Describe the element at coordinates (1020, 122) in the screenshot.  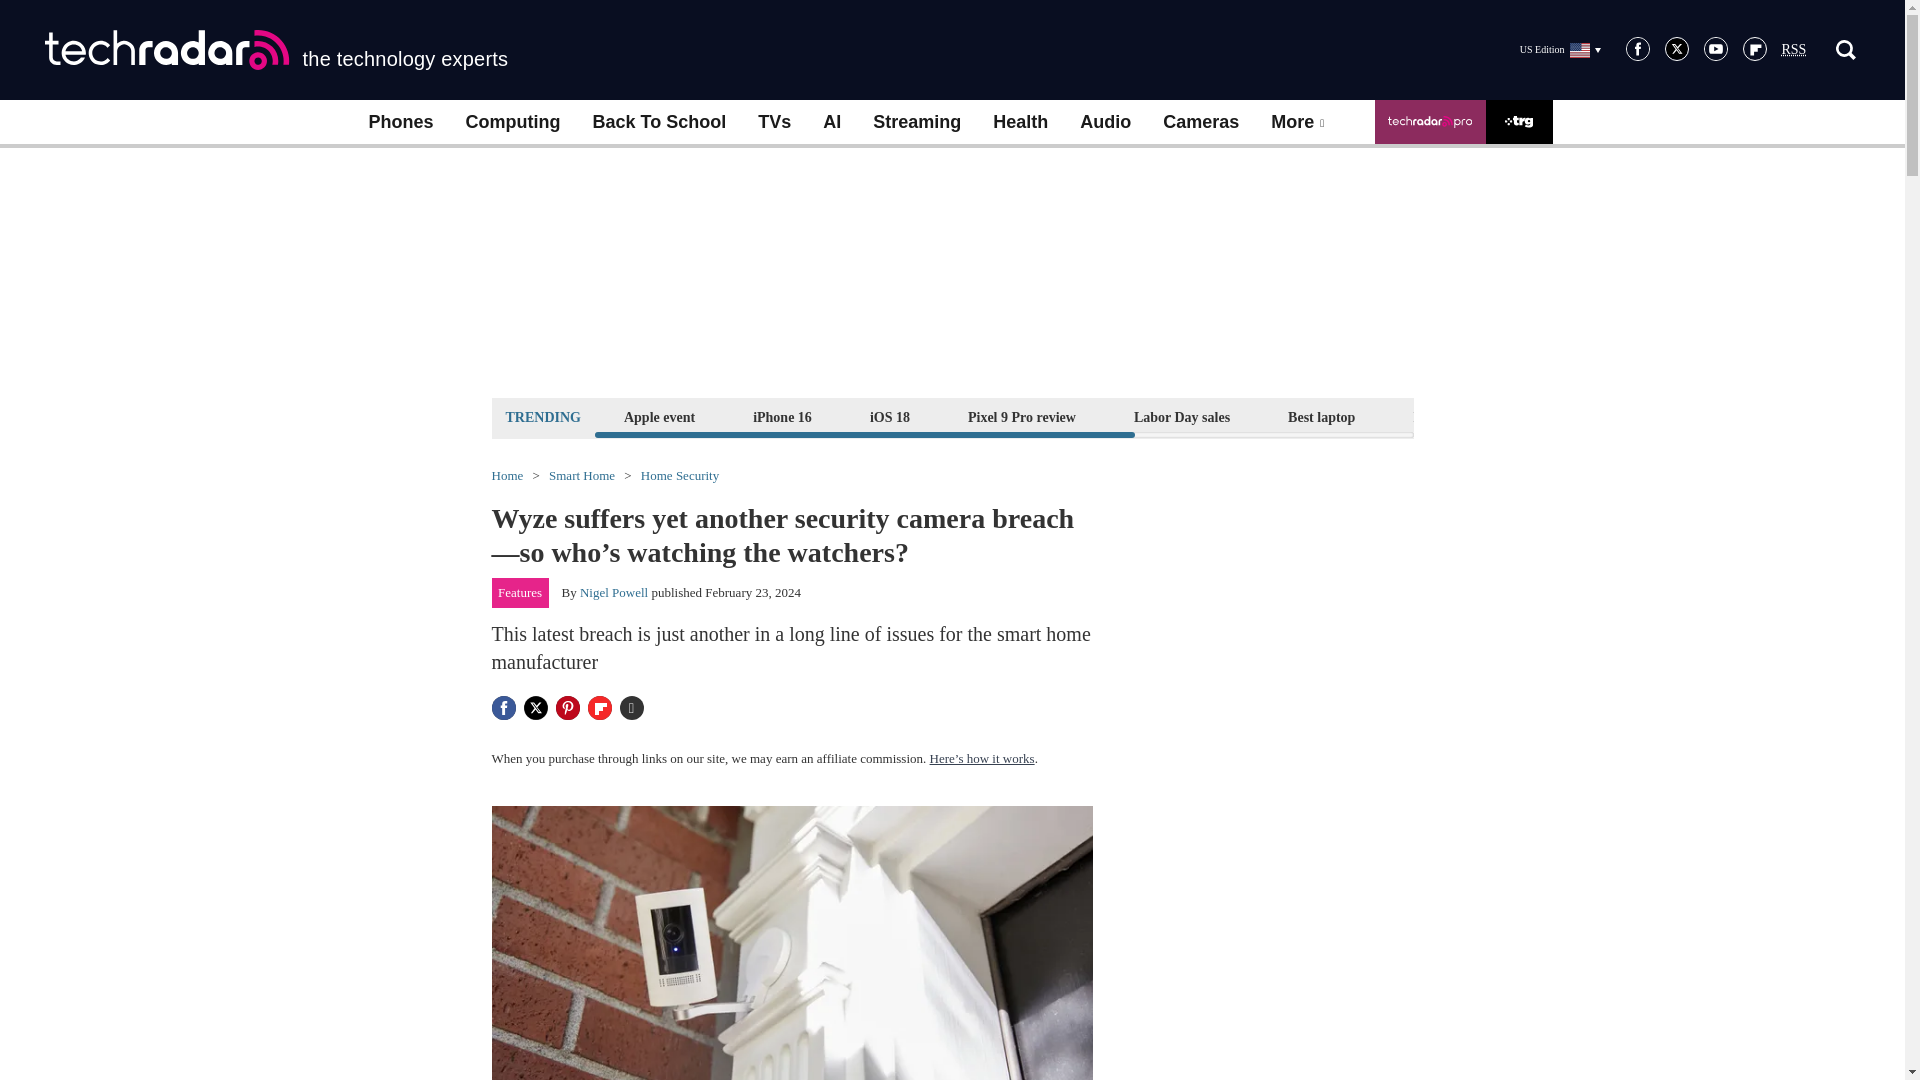
I see `Health` at that location.